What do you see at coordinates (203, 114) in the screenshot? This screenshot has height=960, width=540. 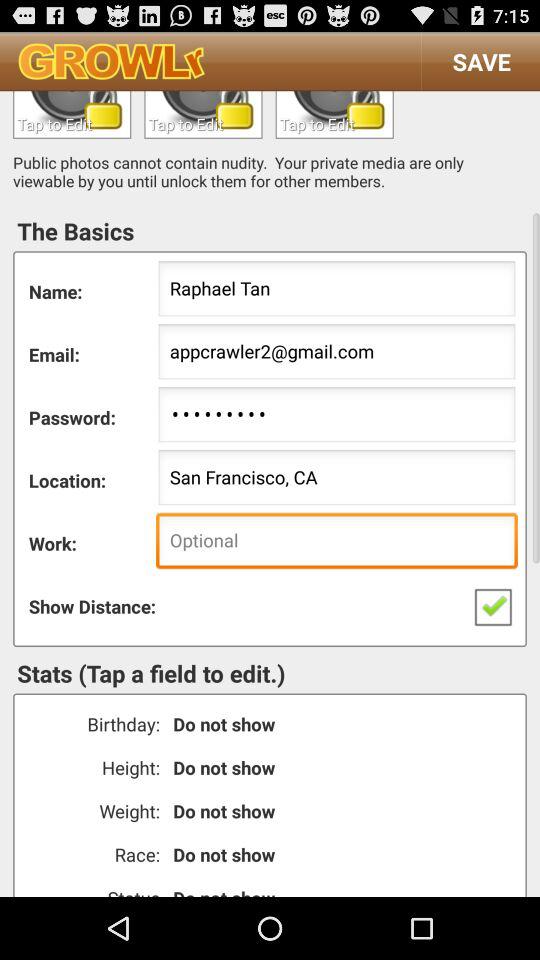 I see `add text to profile workplace` at bounding box center [203, 114].